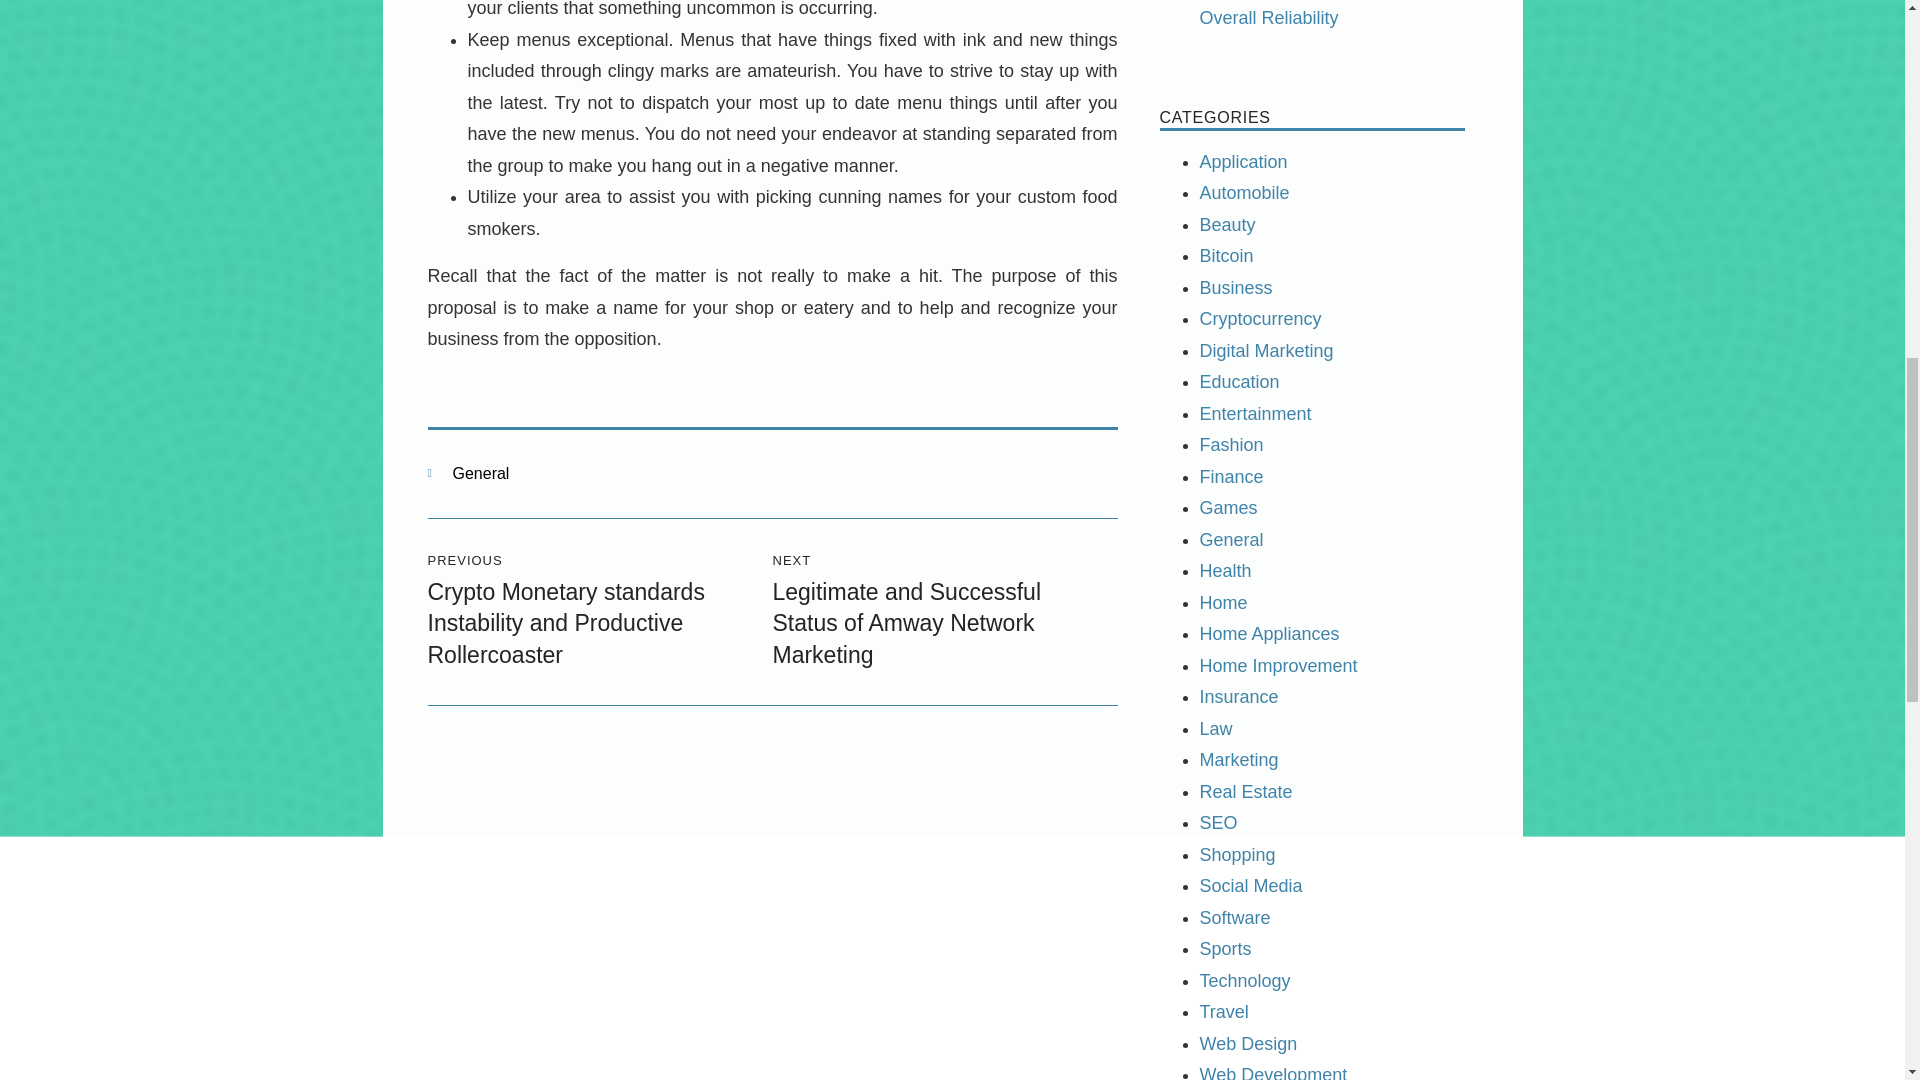  I want to click on Law, so click(1216, 728).